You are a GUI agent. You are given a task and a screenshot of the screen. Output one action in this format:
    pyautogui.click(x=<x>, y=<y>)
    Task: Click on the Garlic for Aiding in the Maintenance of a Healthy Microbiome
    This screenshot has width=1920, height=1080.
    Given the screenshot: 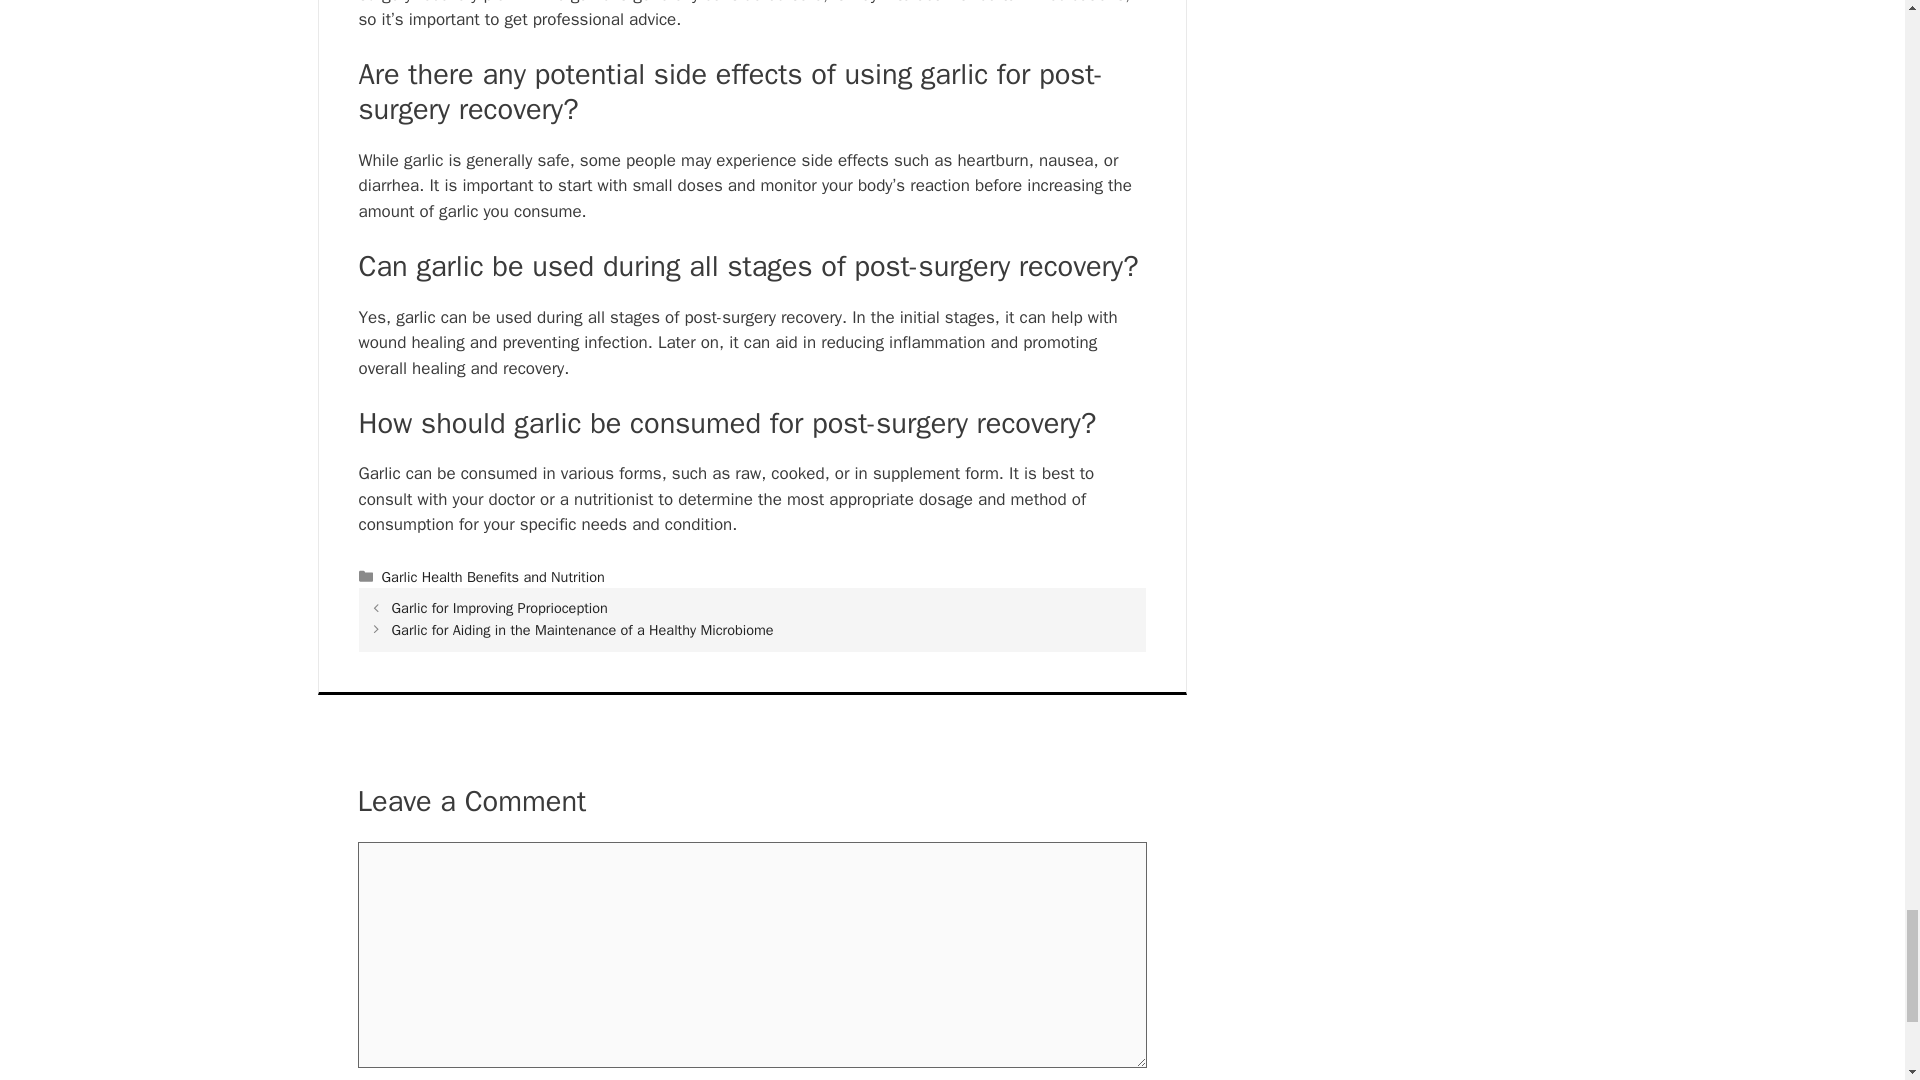 What is the action you would take?
    pyautogui.click(x=582, y=630)
    